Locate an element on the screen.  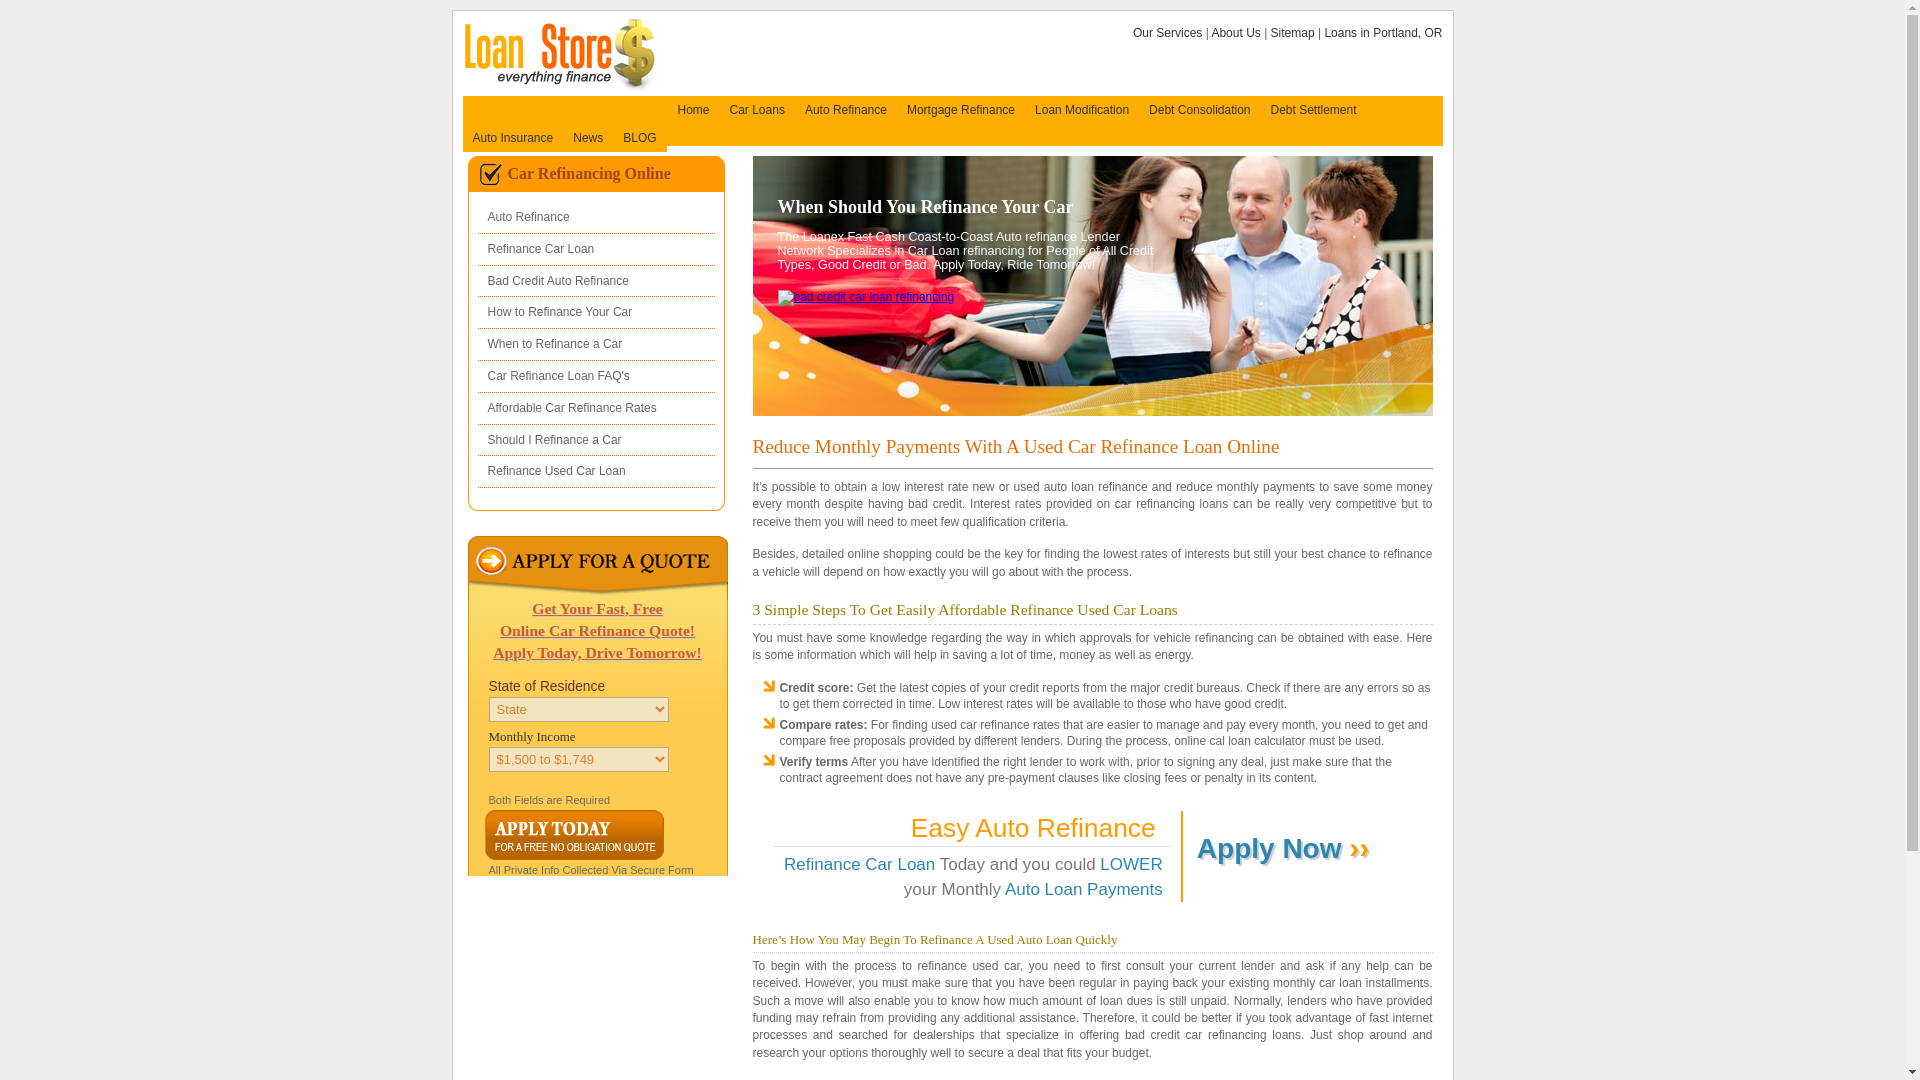
Auto Refinance is located at coordinates (845, 110).